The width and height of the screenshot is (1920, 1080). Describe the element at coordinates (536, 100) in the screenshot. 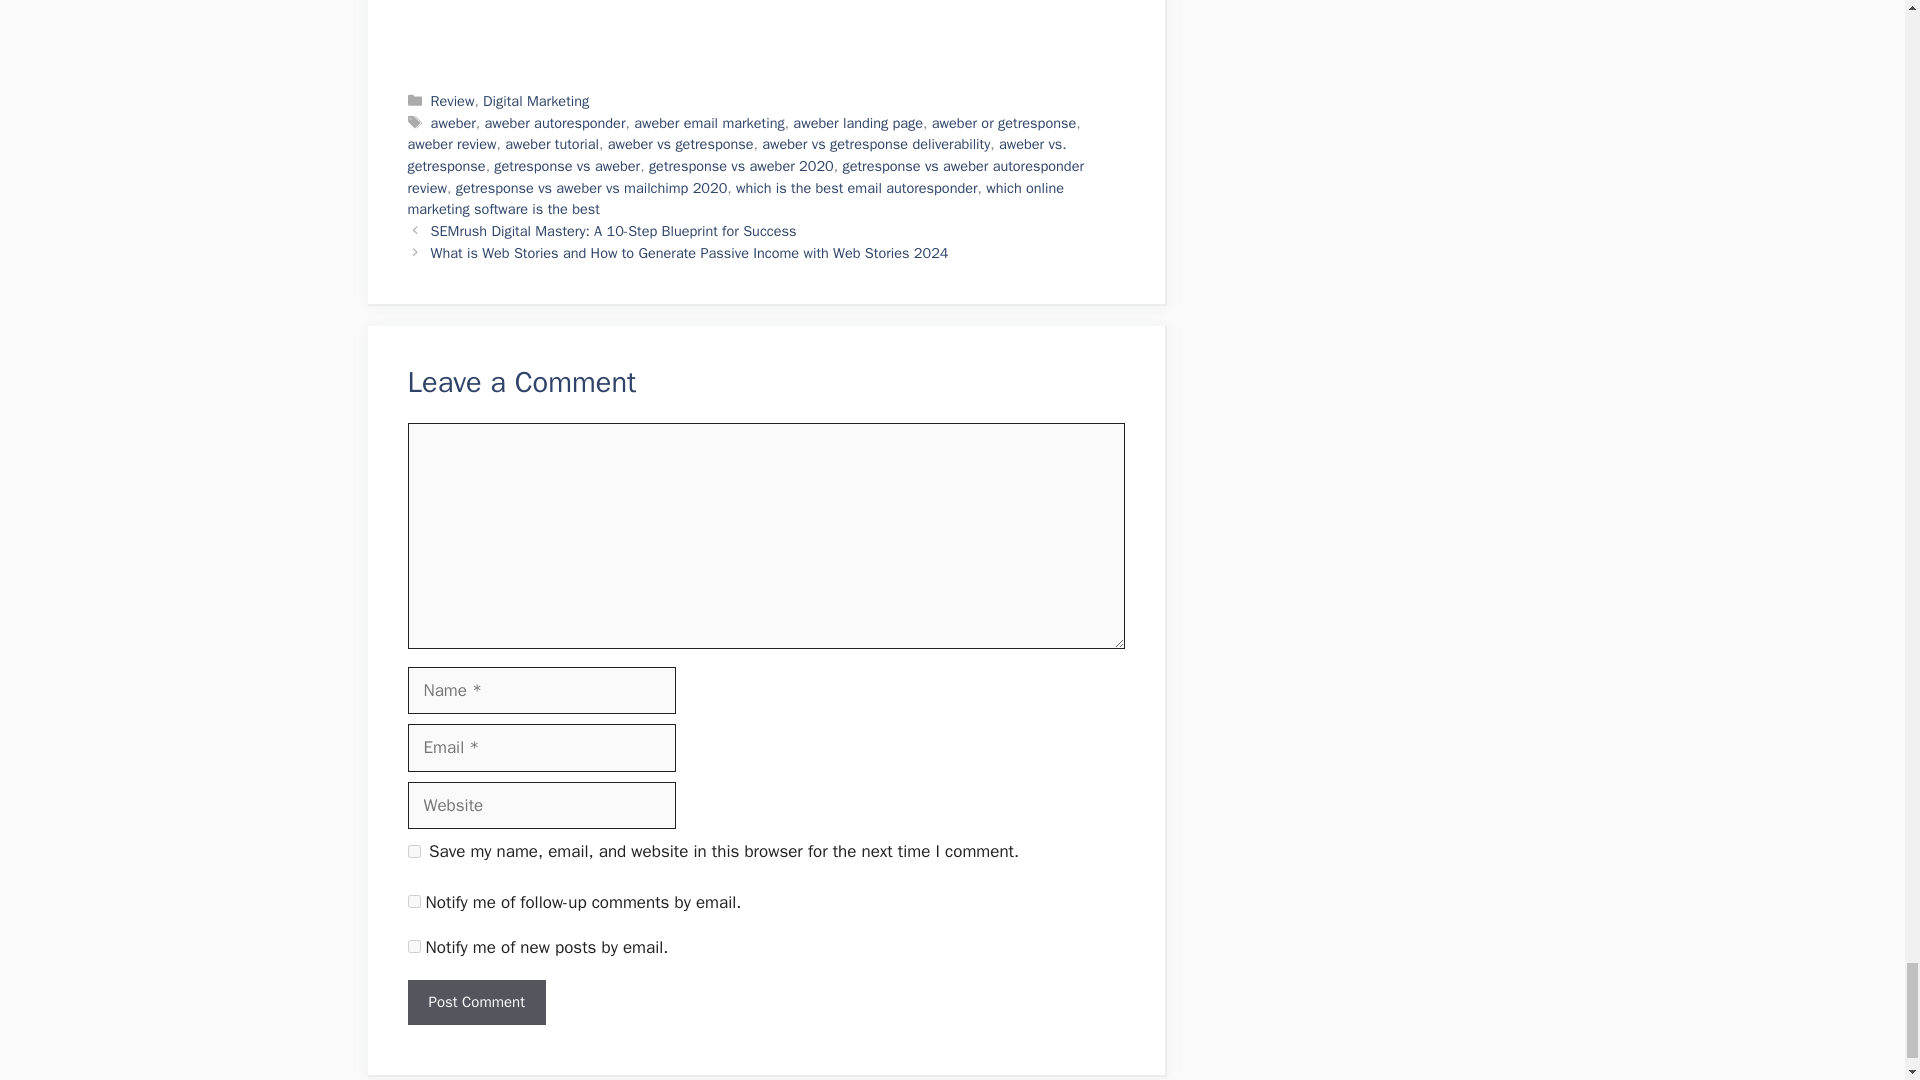

I see `Digital Marketing` at that location.